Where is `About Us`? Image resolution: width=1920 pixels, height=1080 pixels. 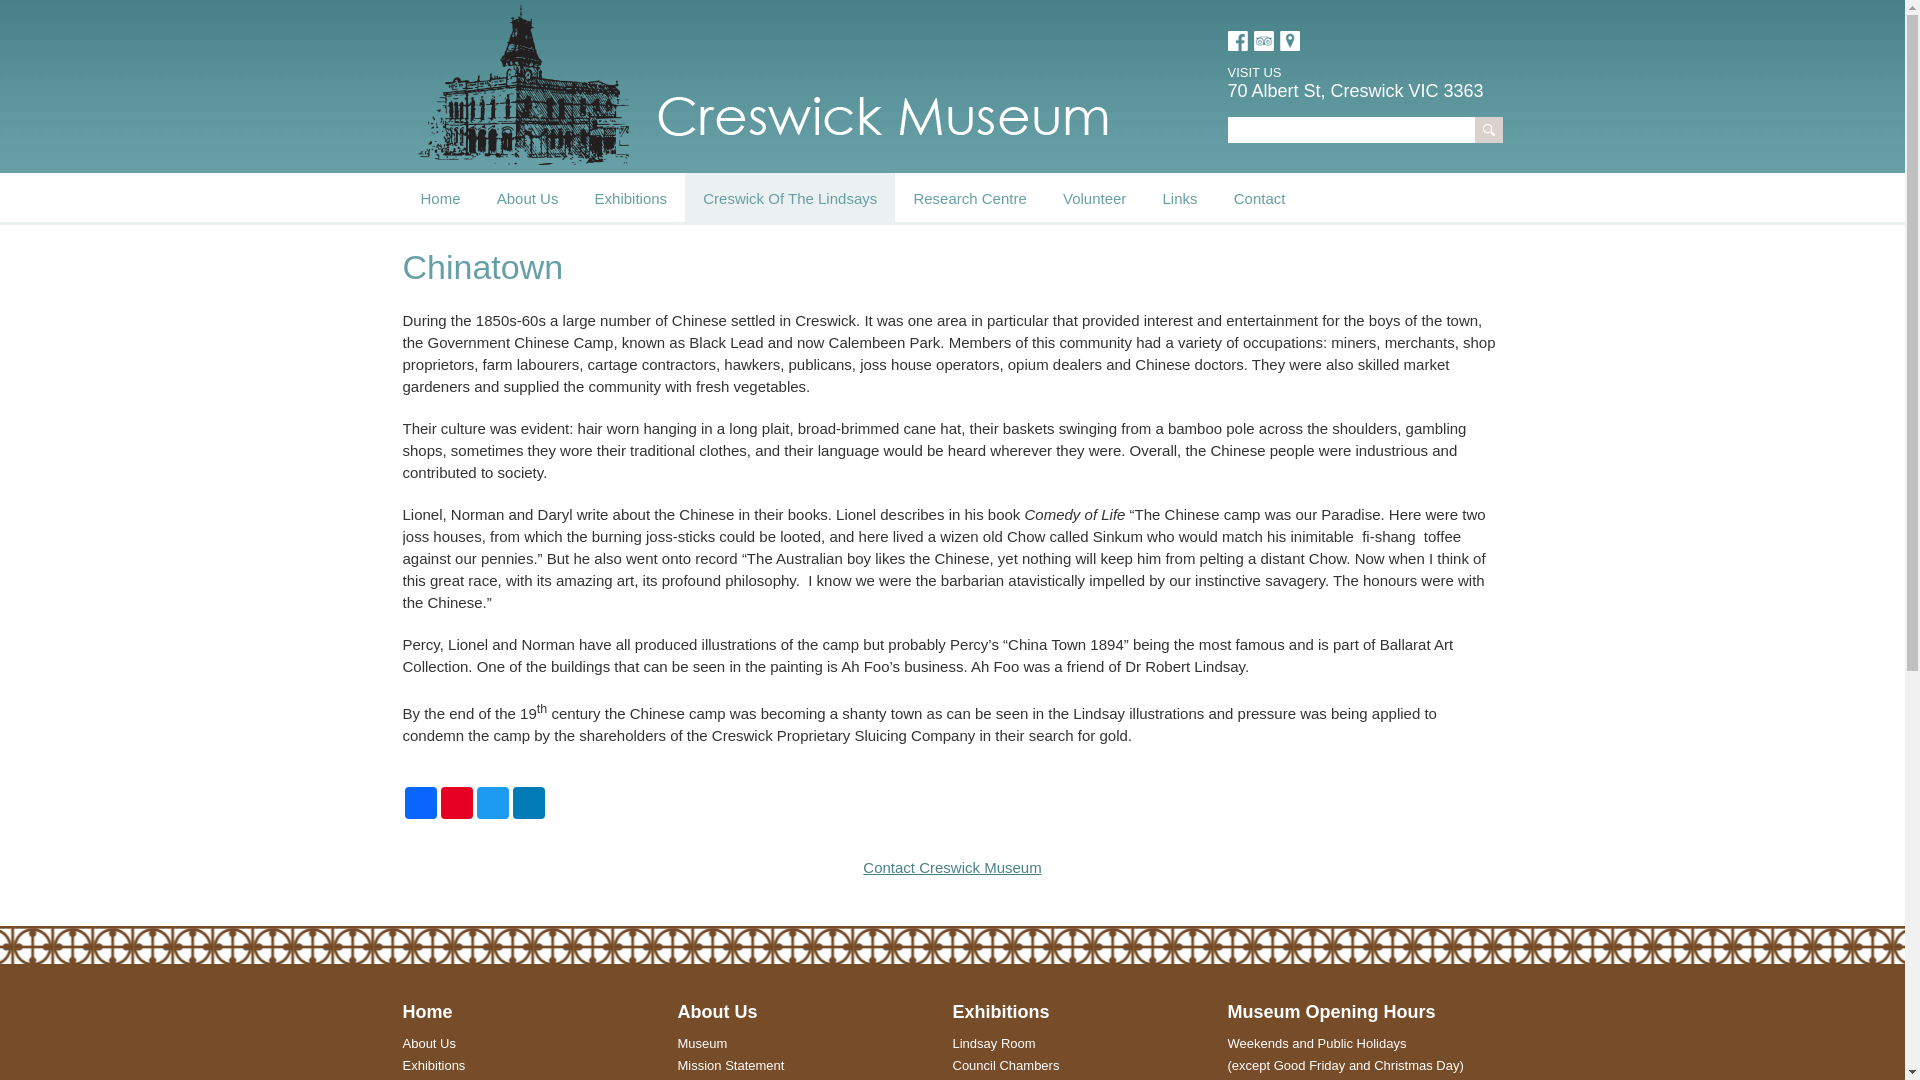
About Us is located at coordinates (428, 1044).